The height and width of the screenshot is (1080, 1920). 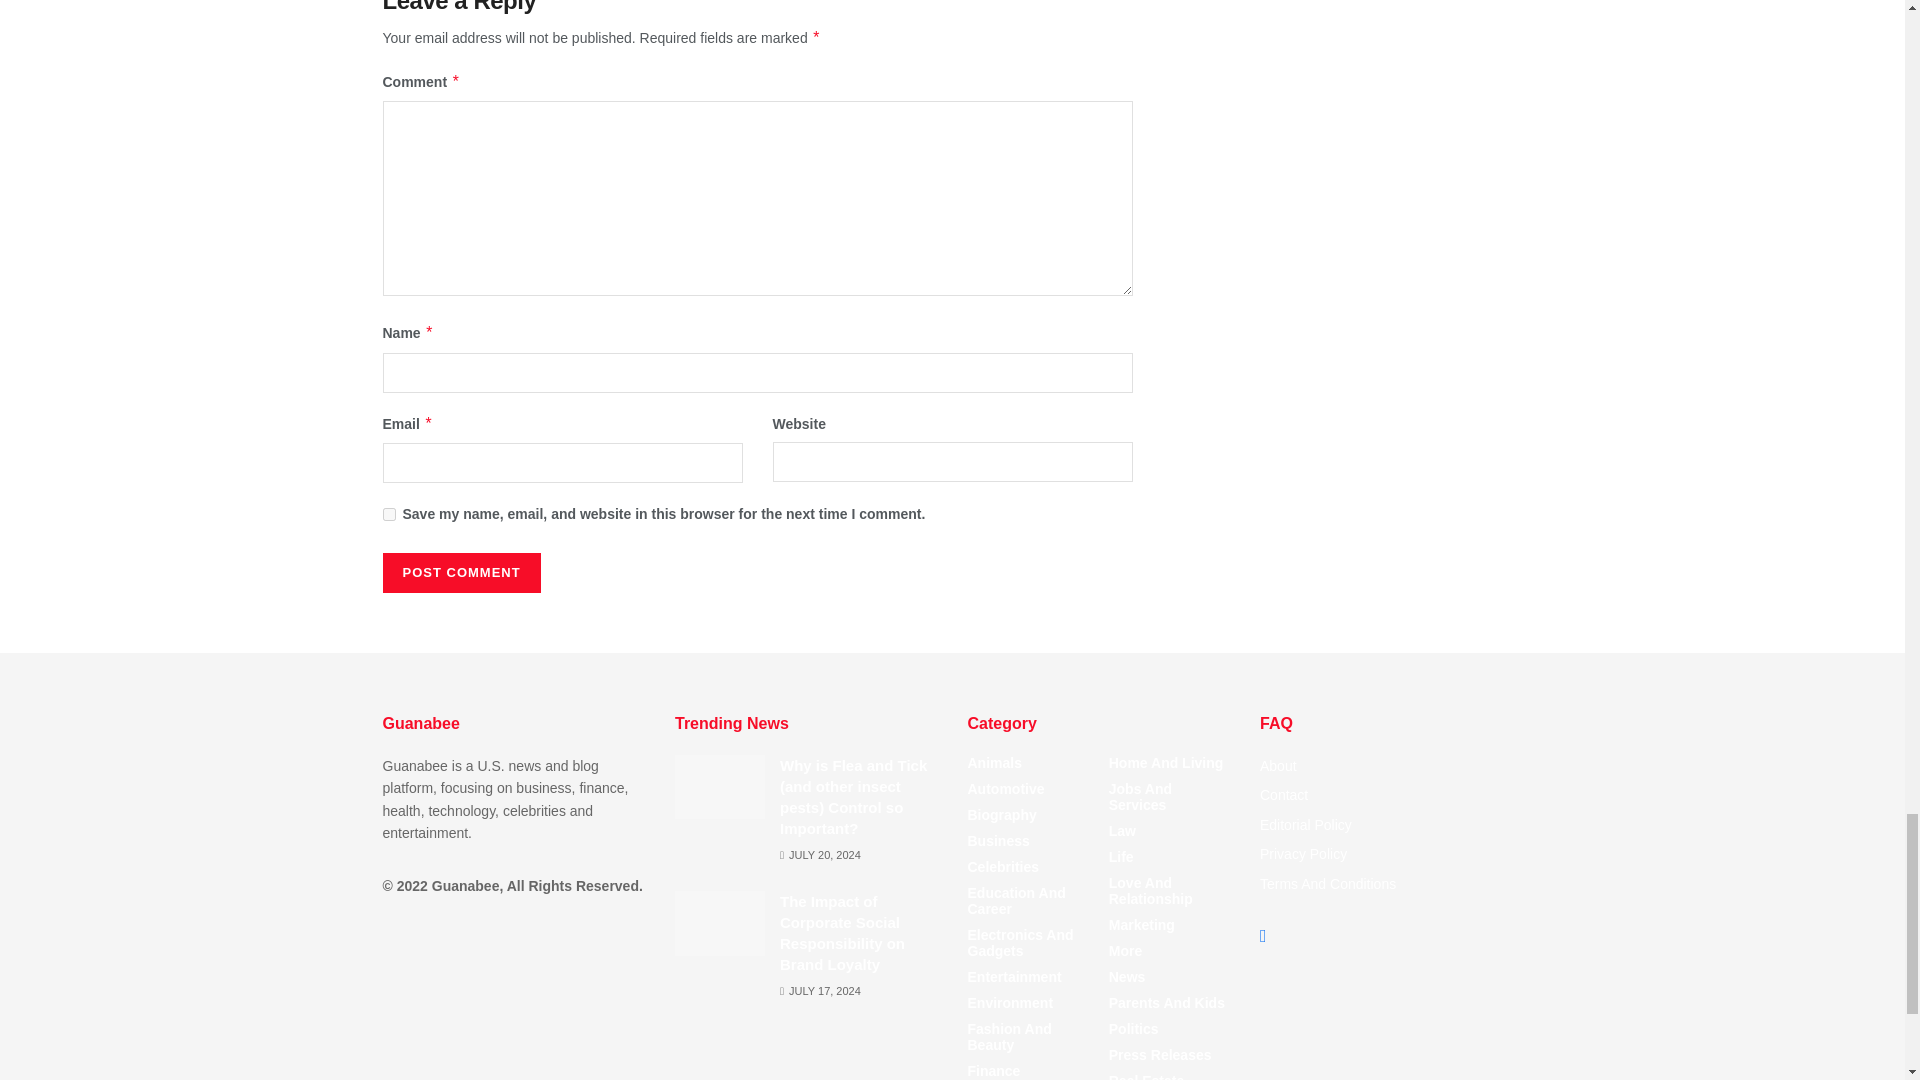 What do you see at coordinates (460, 572) in the screenshot?
I see `Post Comment` at bounding box center [460, 572].